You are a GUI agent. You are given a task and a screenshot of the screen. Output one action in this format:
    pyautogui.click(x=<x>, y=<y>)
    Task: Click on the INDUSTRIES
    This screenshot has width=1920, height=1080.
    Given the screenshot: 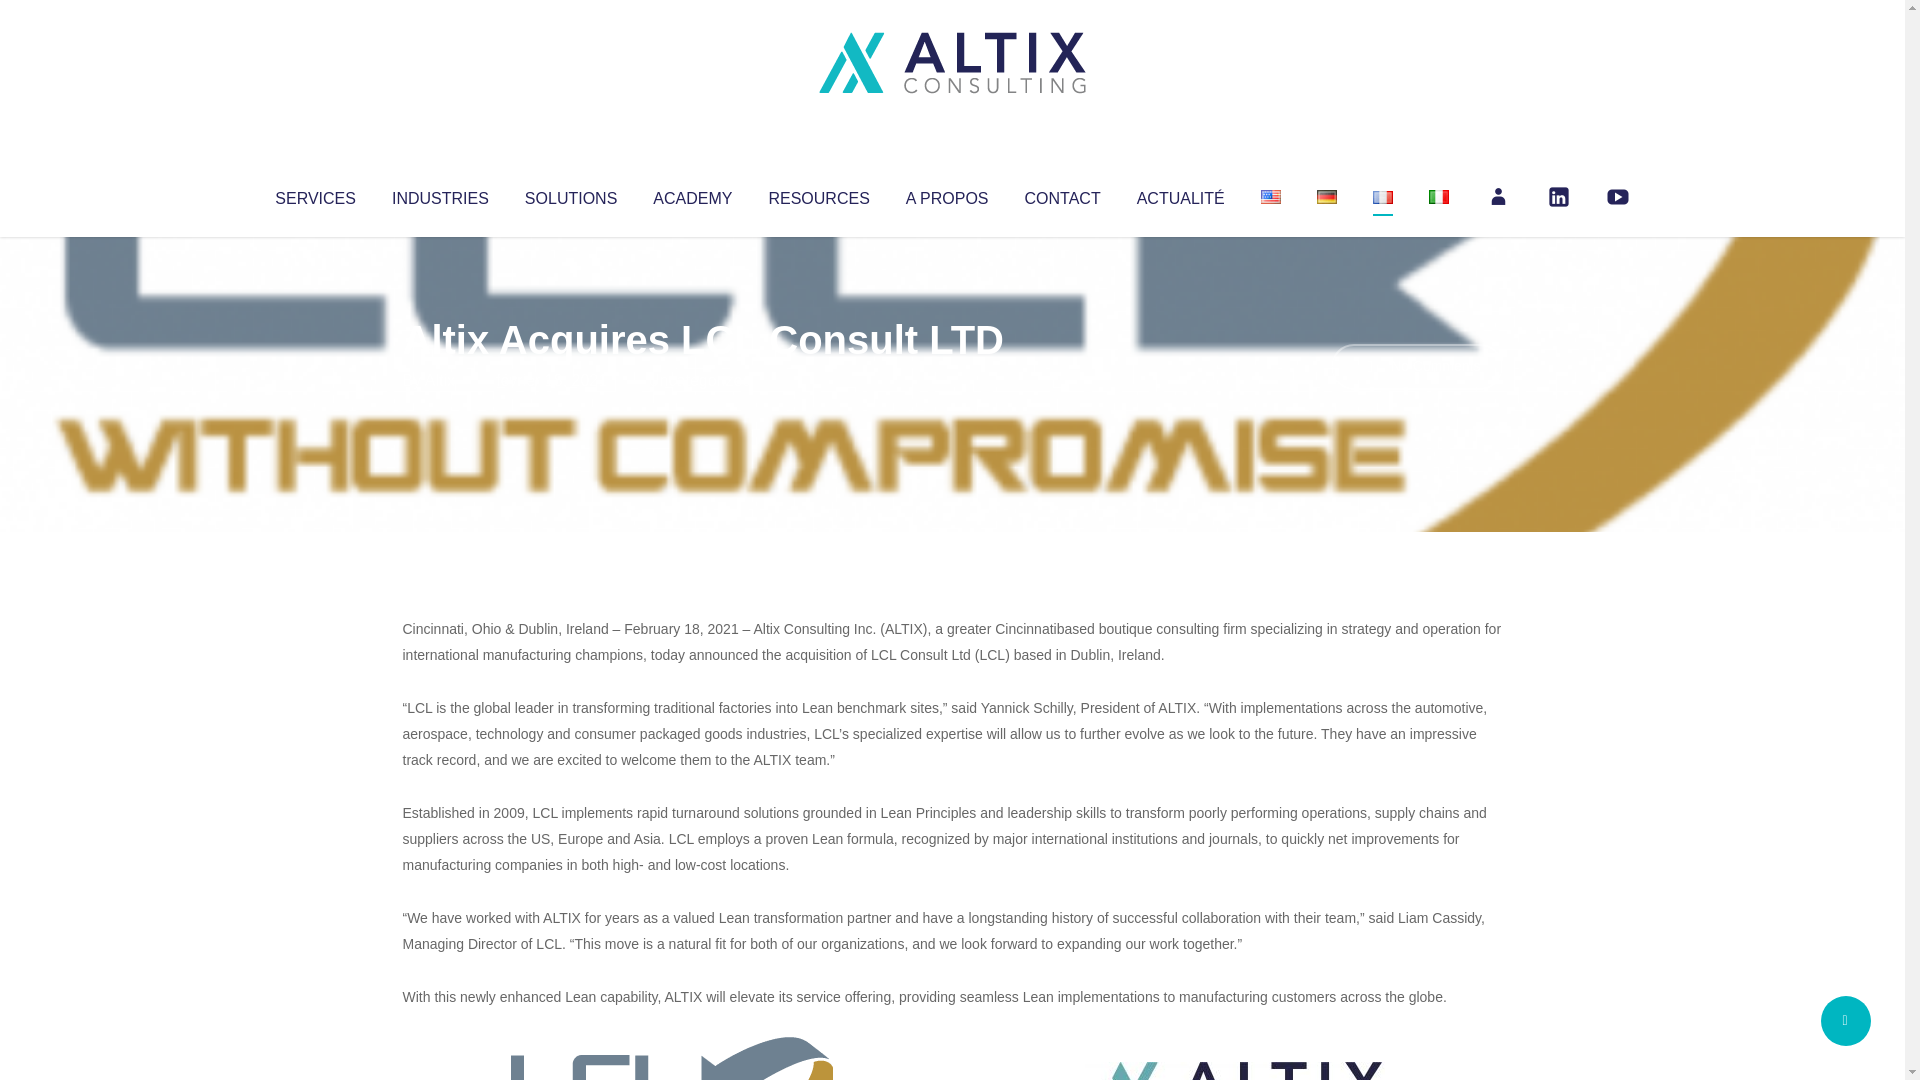 What is the action you would take?
    pyautogui.click(x=440, y=194)
    